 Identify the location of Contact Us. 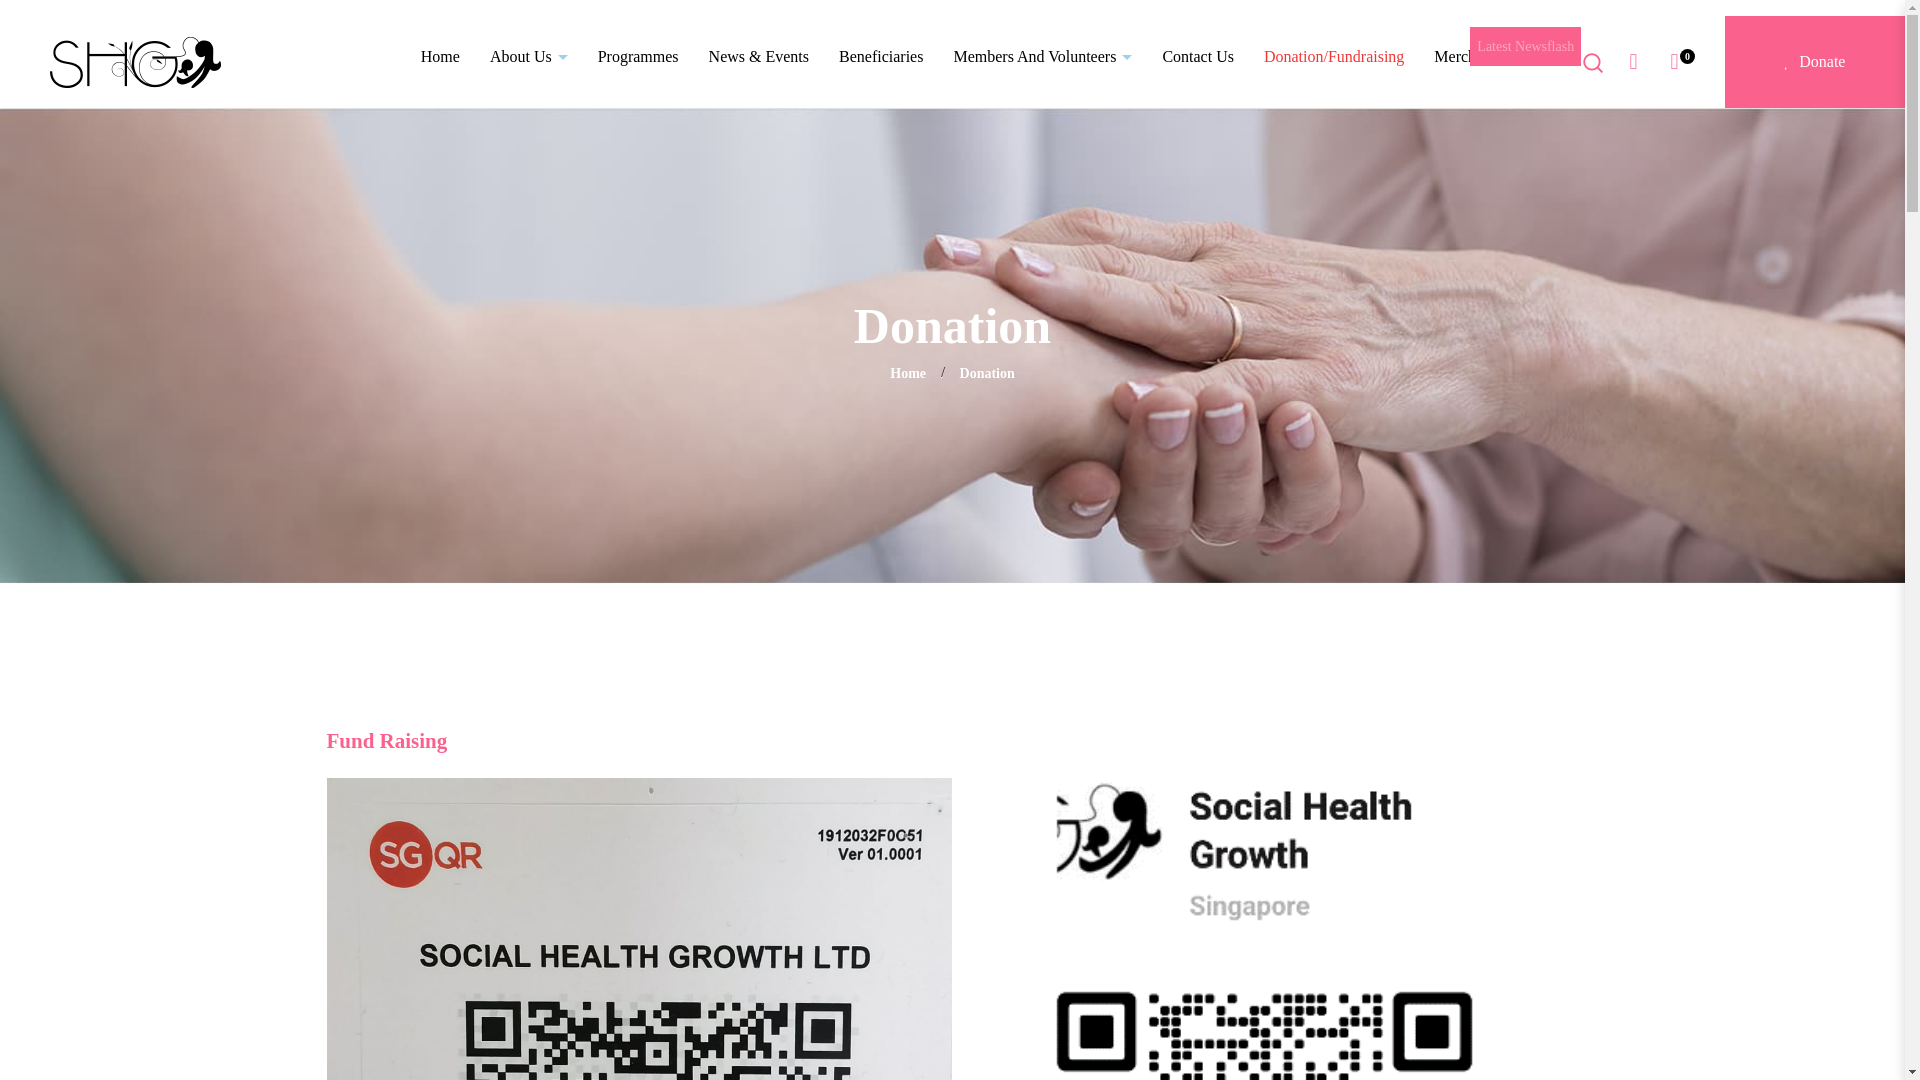
(1212, 57).